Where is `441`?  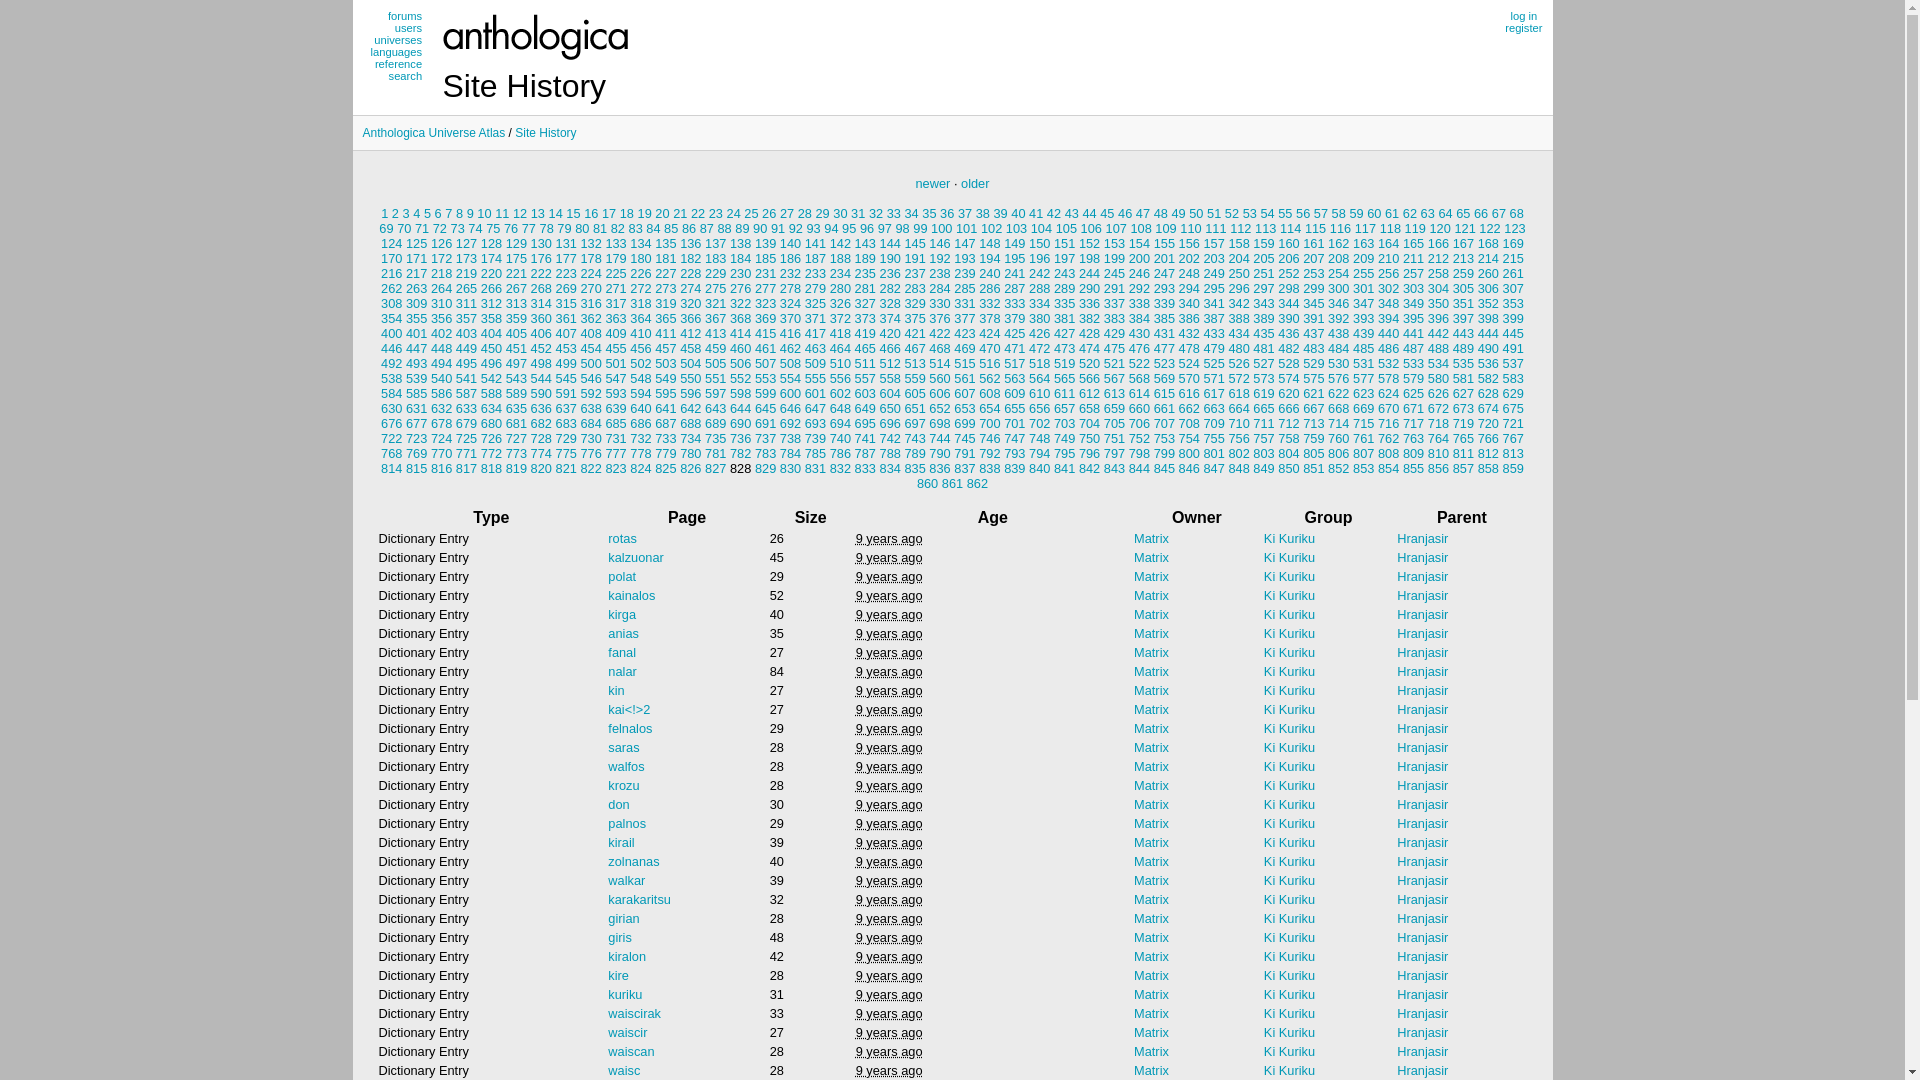 441 is located at coordinates (1414, 334).